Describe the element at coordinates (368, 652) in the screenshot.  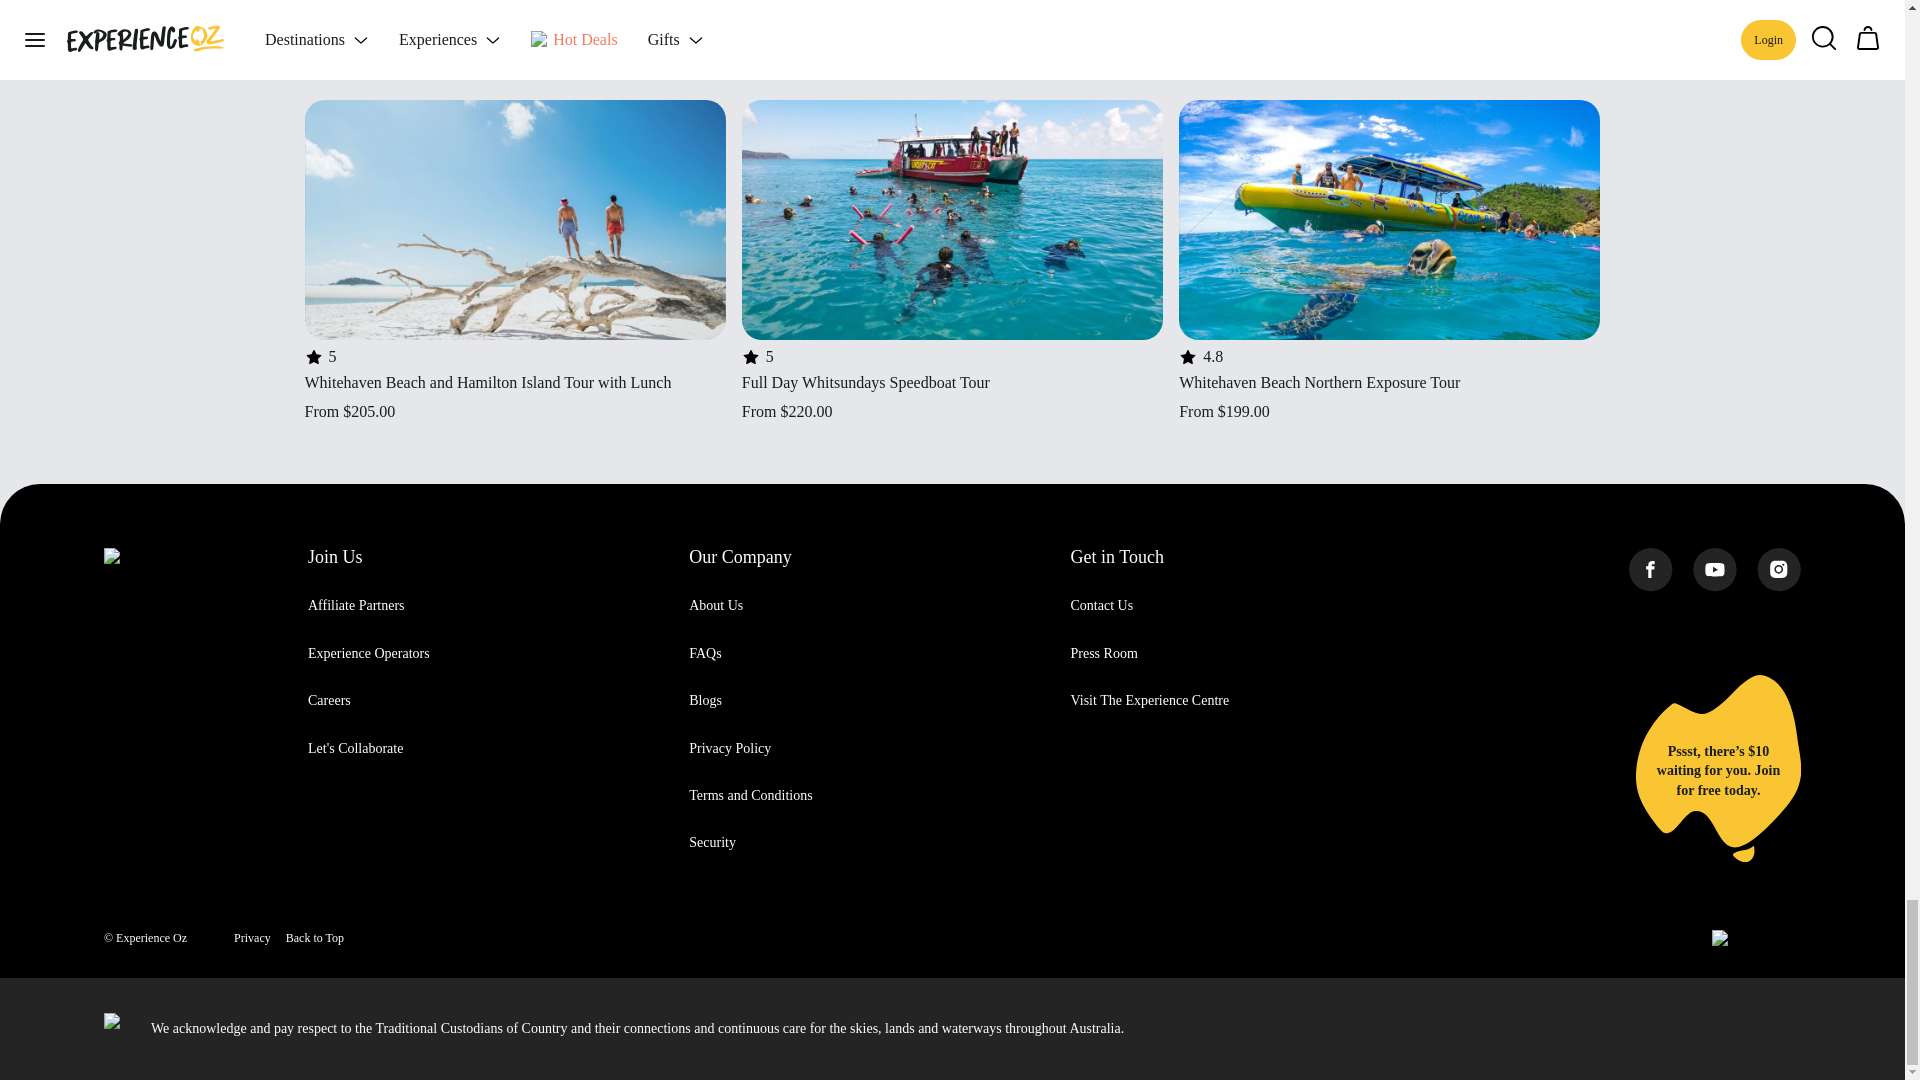
I see `Experience Operators` at that location.